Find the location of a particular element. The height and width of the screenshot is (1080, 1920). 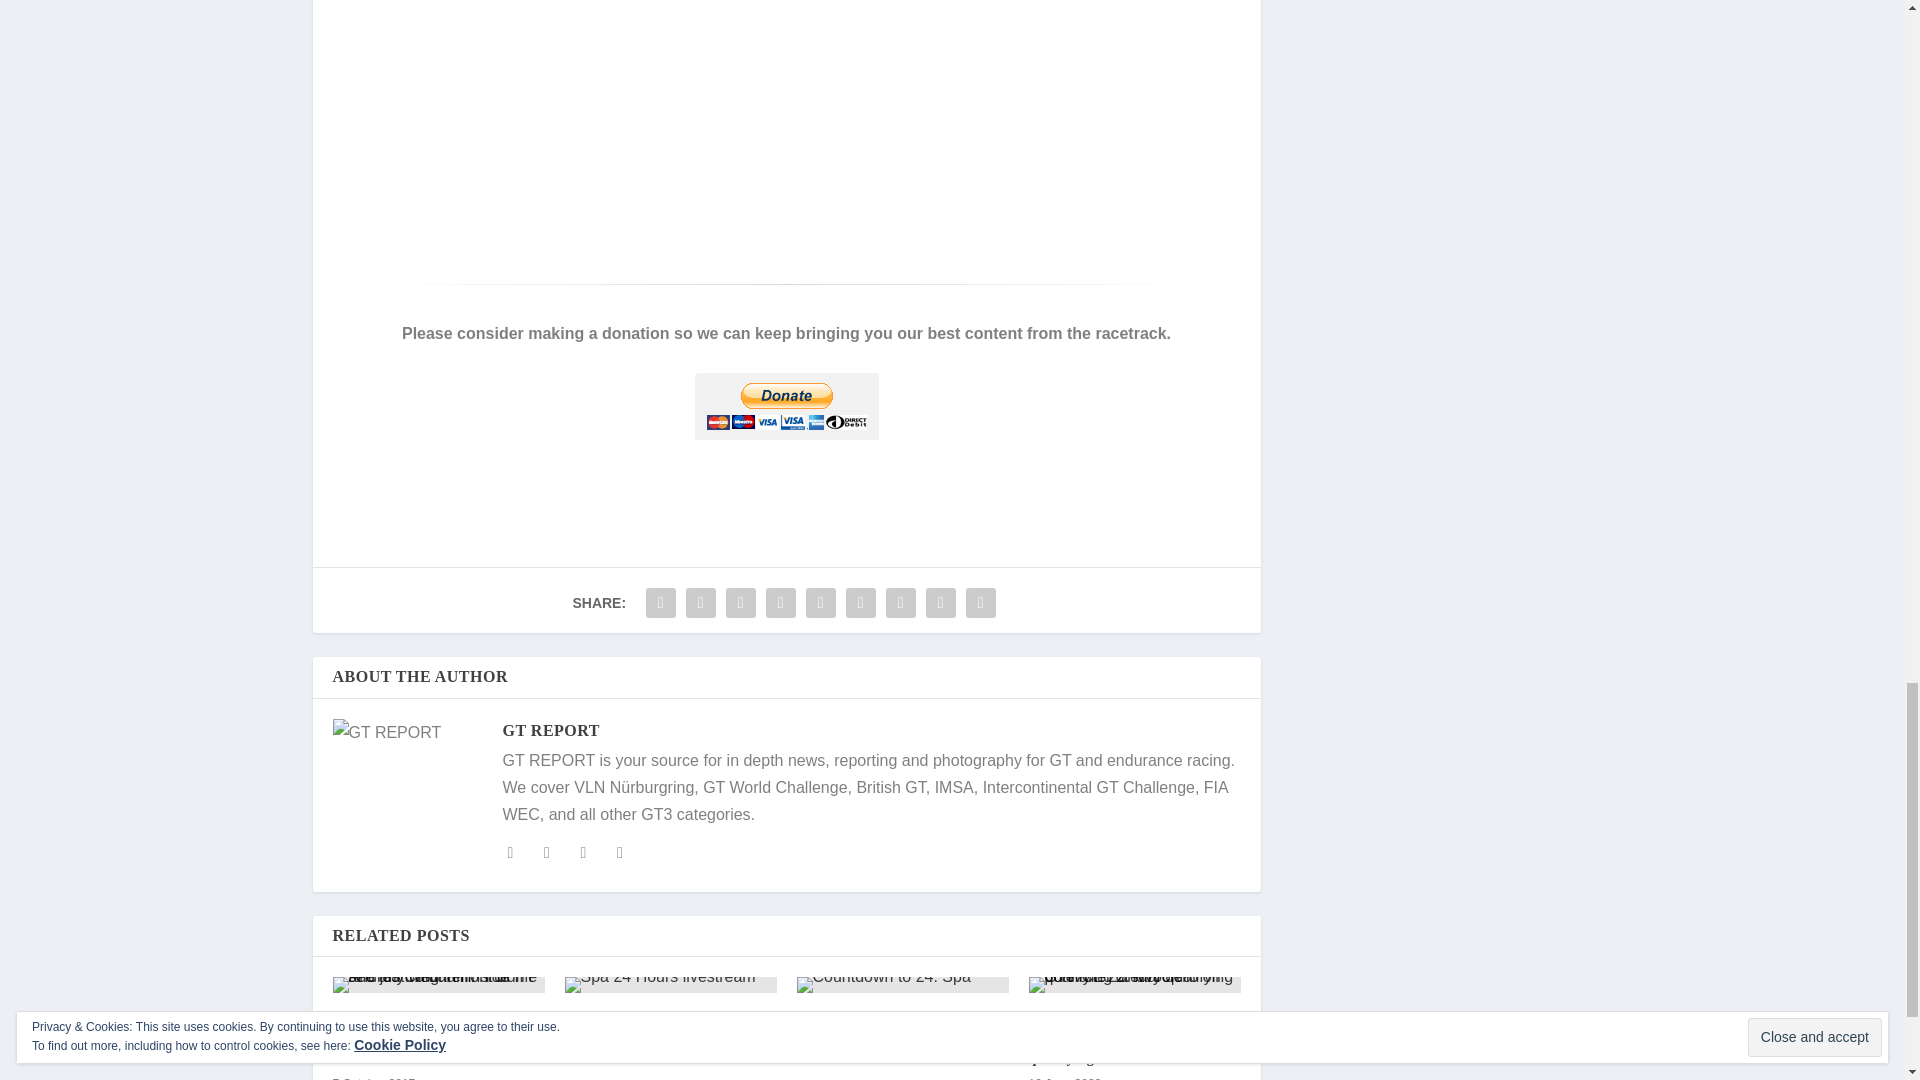

Share "Blancpain GT Zolder live stream" via Twitter is located at coordinates (701, 603).